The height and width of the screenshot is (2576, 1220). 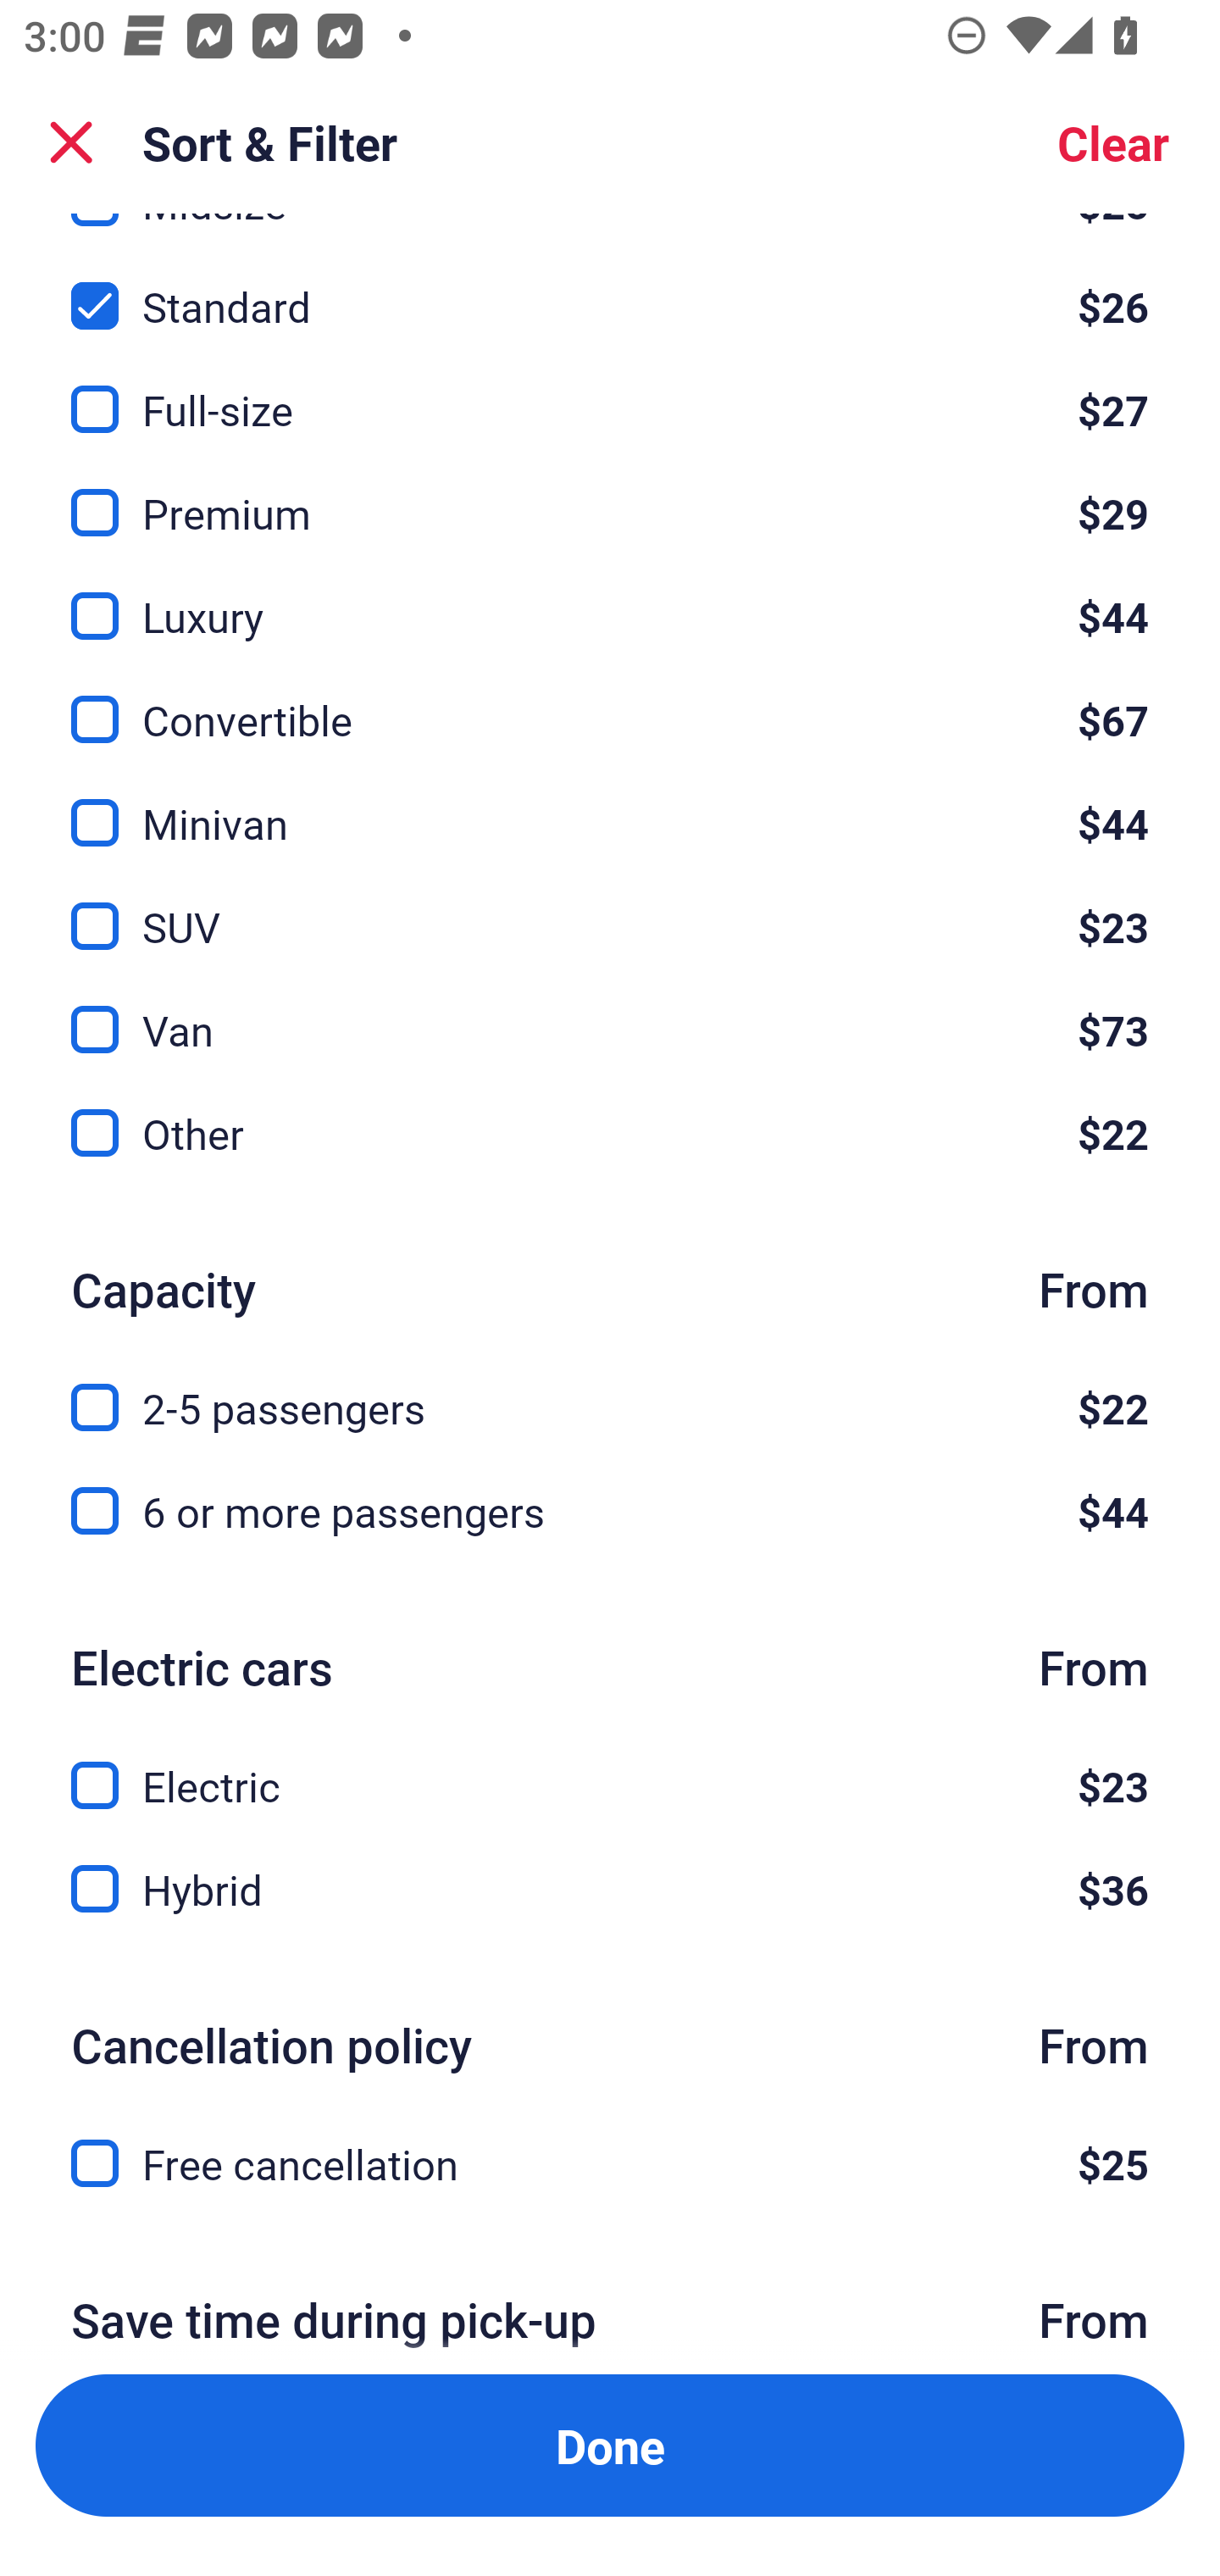 I want to click on Standard, $26 Standard $26, so click(x=610, y=286).